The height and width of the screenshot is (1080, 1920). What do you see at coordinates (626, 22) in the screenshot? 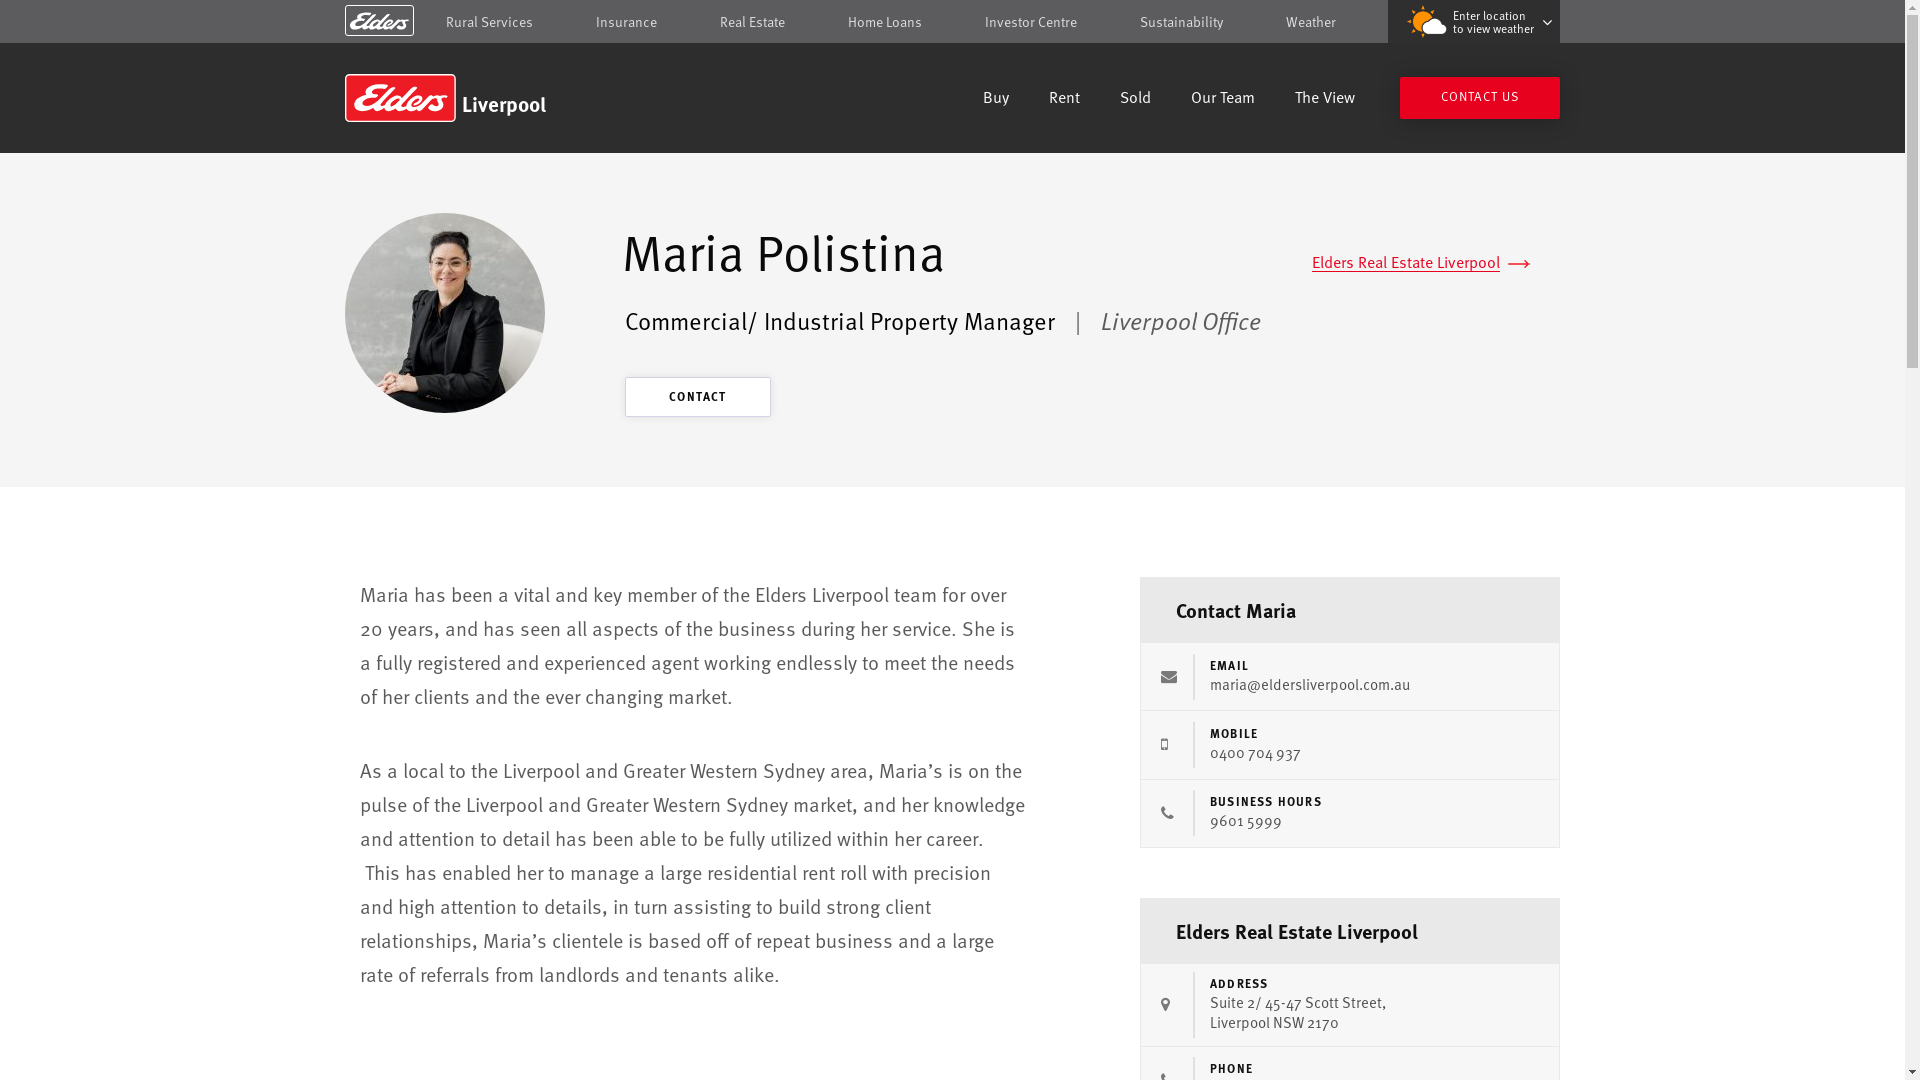
I see `Insurance` at bounding box center [626, 22].